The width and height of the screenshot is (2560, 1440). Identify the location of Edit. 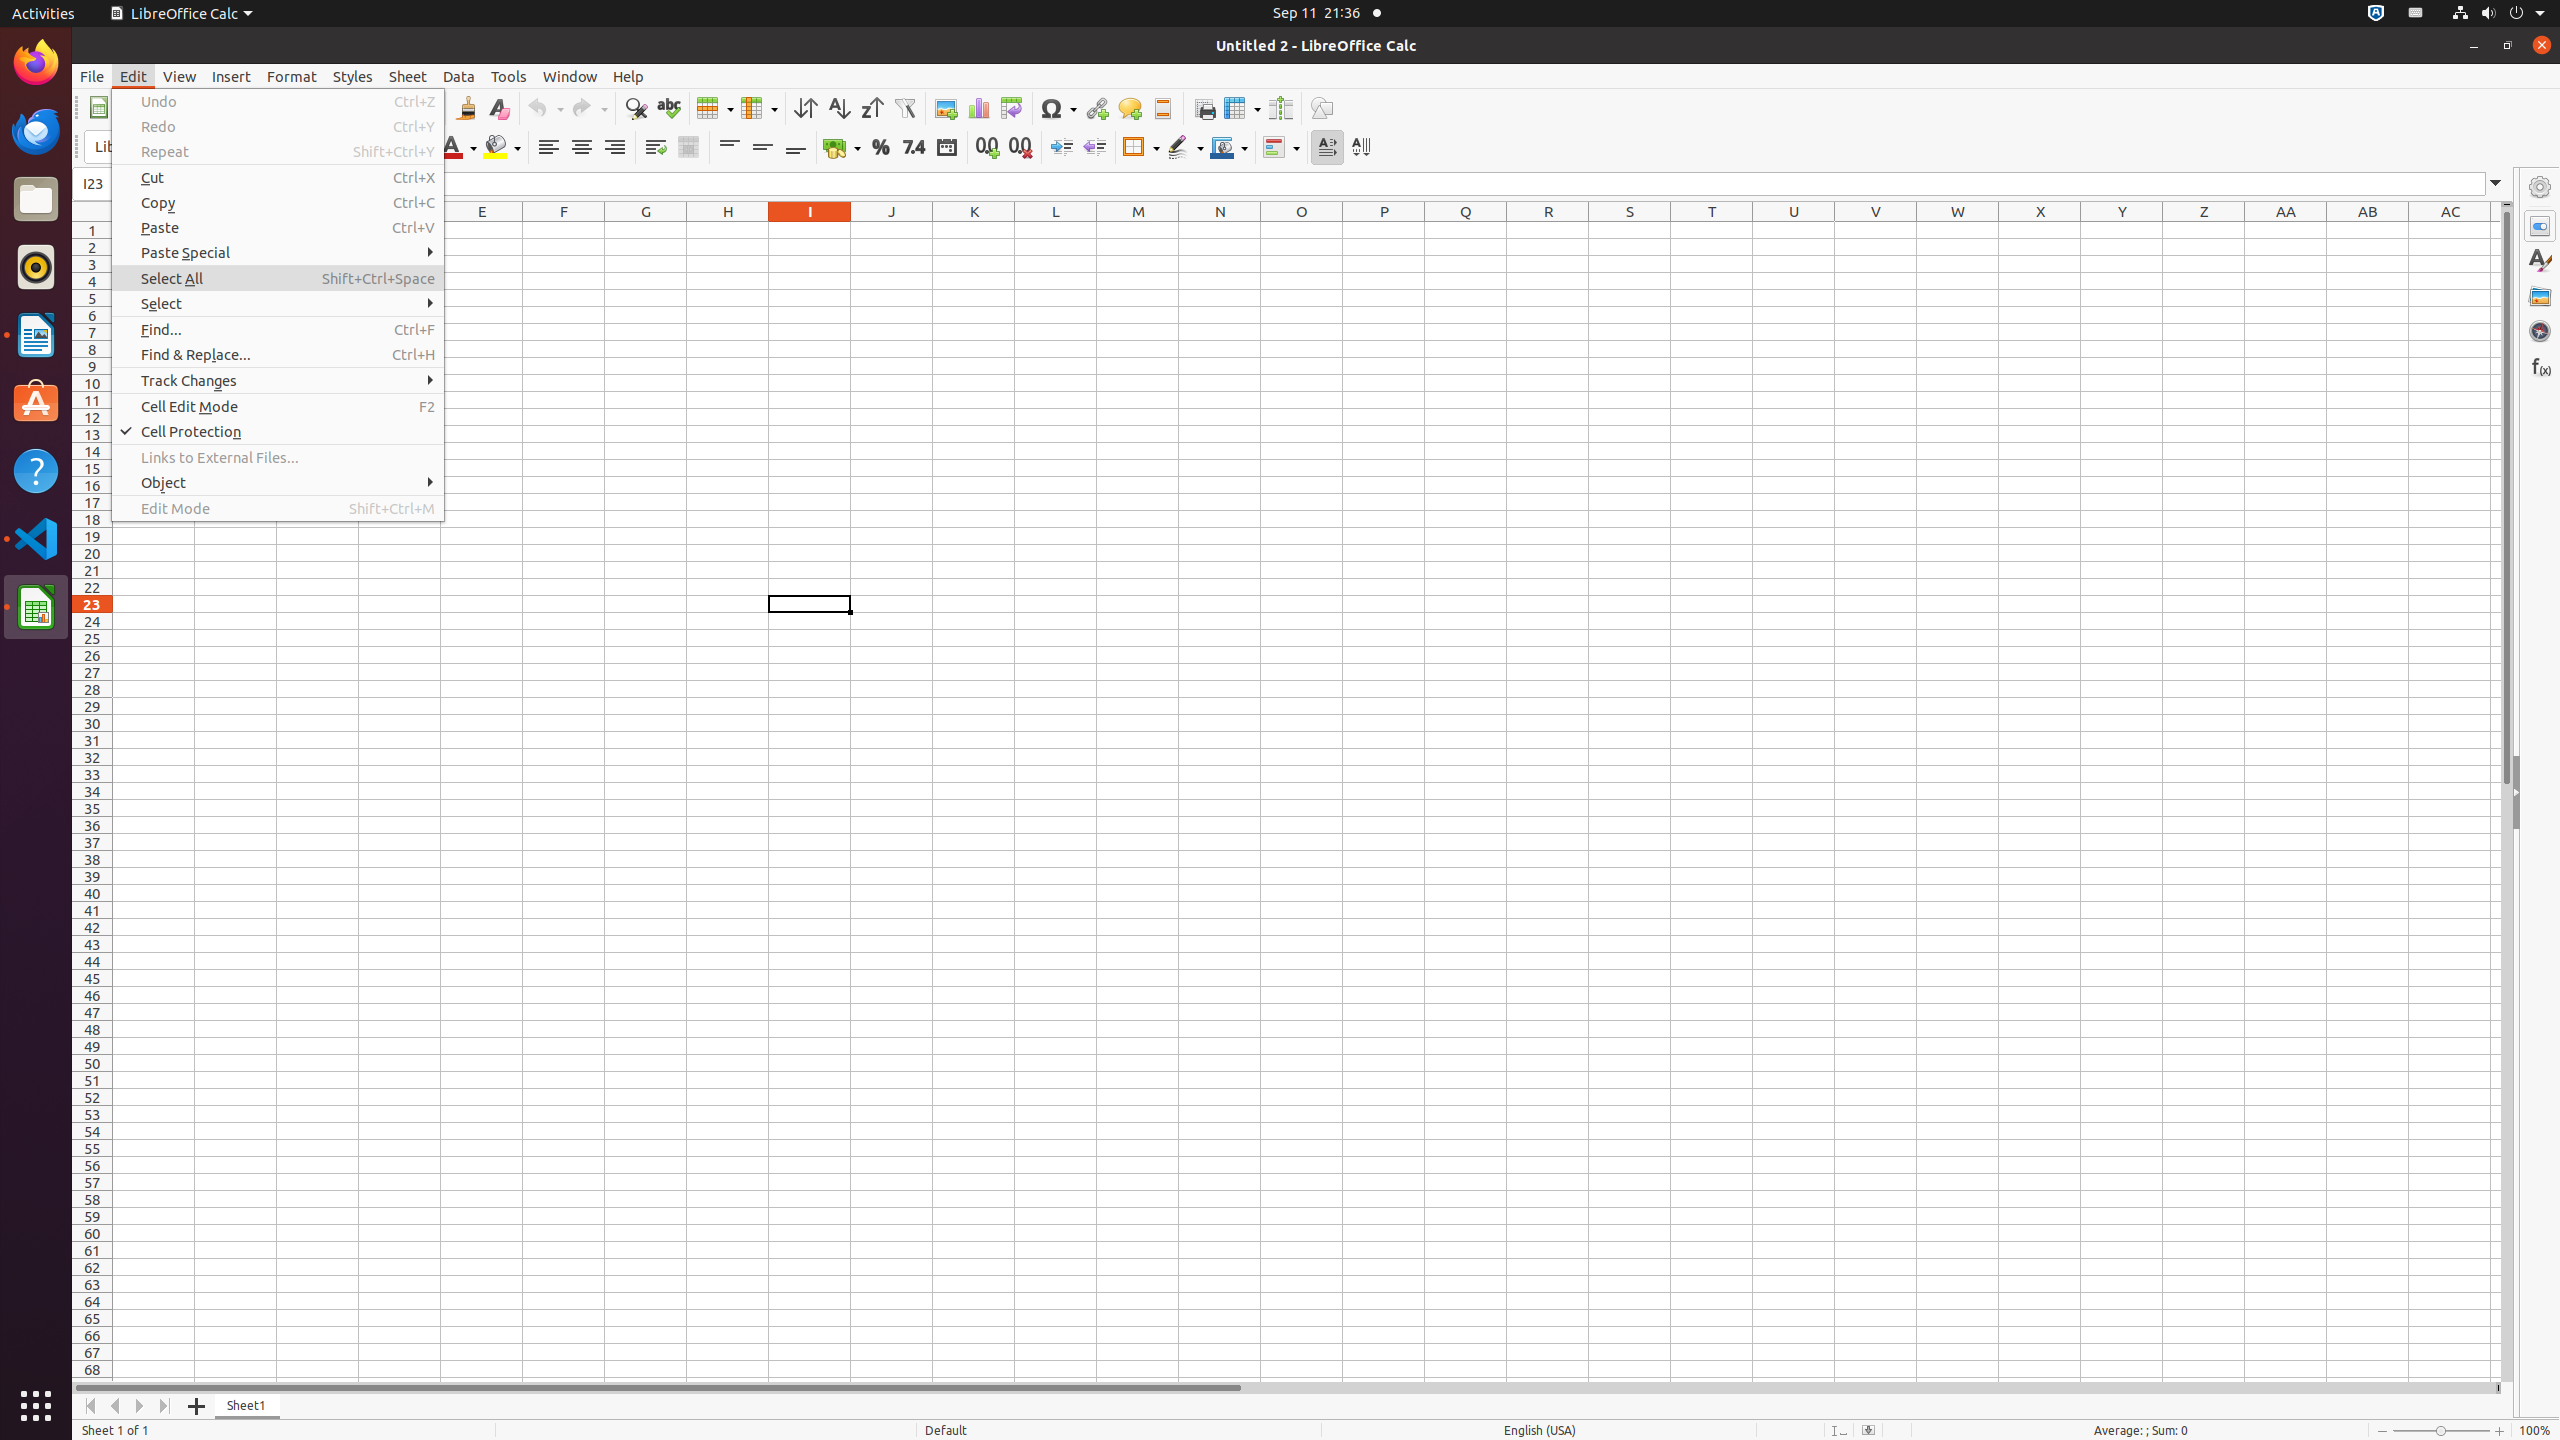
(134, 76).